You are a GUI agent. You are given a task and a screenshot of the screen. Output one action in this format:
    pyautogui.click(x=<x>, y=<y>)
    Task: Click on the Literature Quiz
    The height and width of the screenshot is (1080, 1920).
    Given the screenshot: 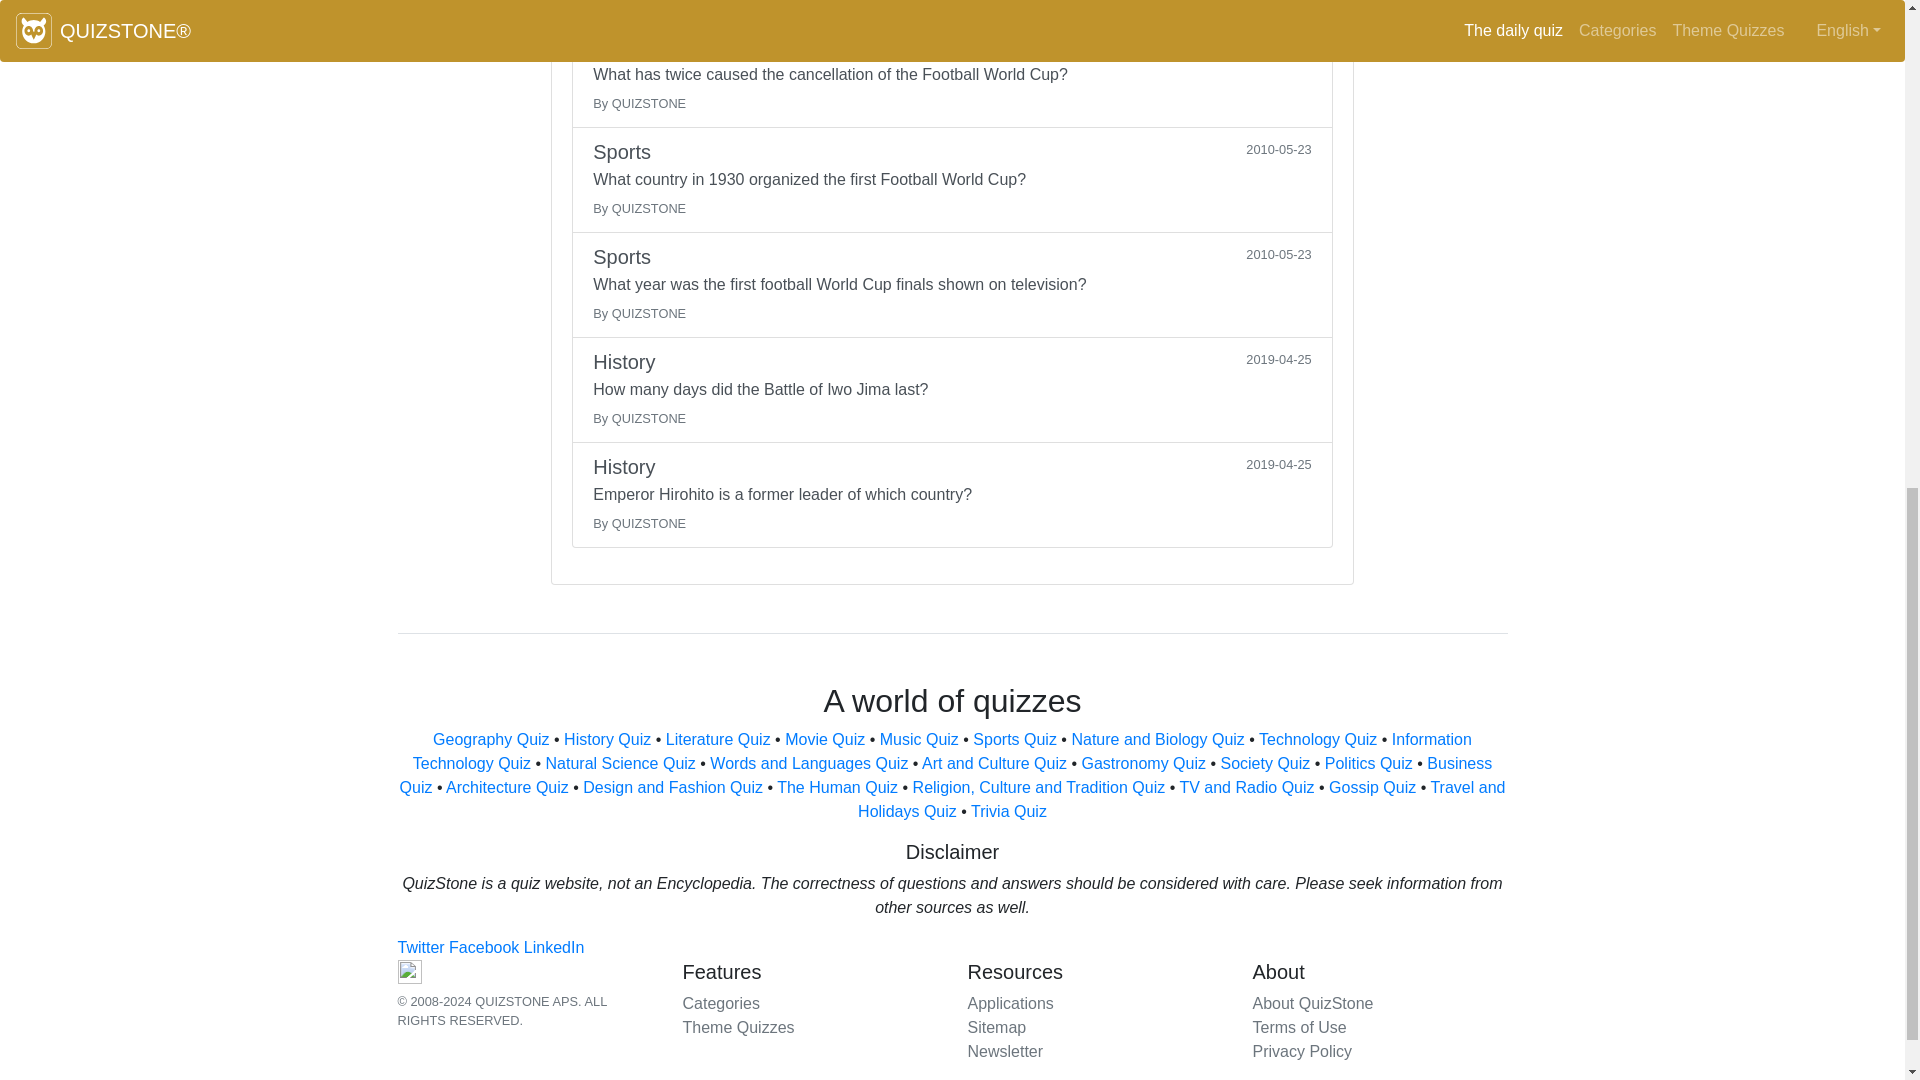 What is the action you would take?
    pyautogui.click(x=718, y=740)
    